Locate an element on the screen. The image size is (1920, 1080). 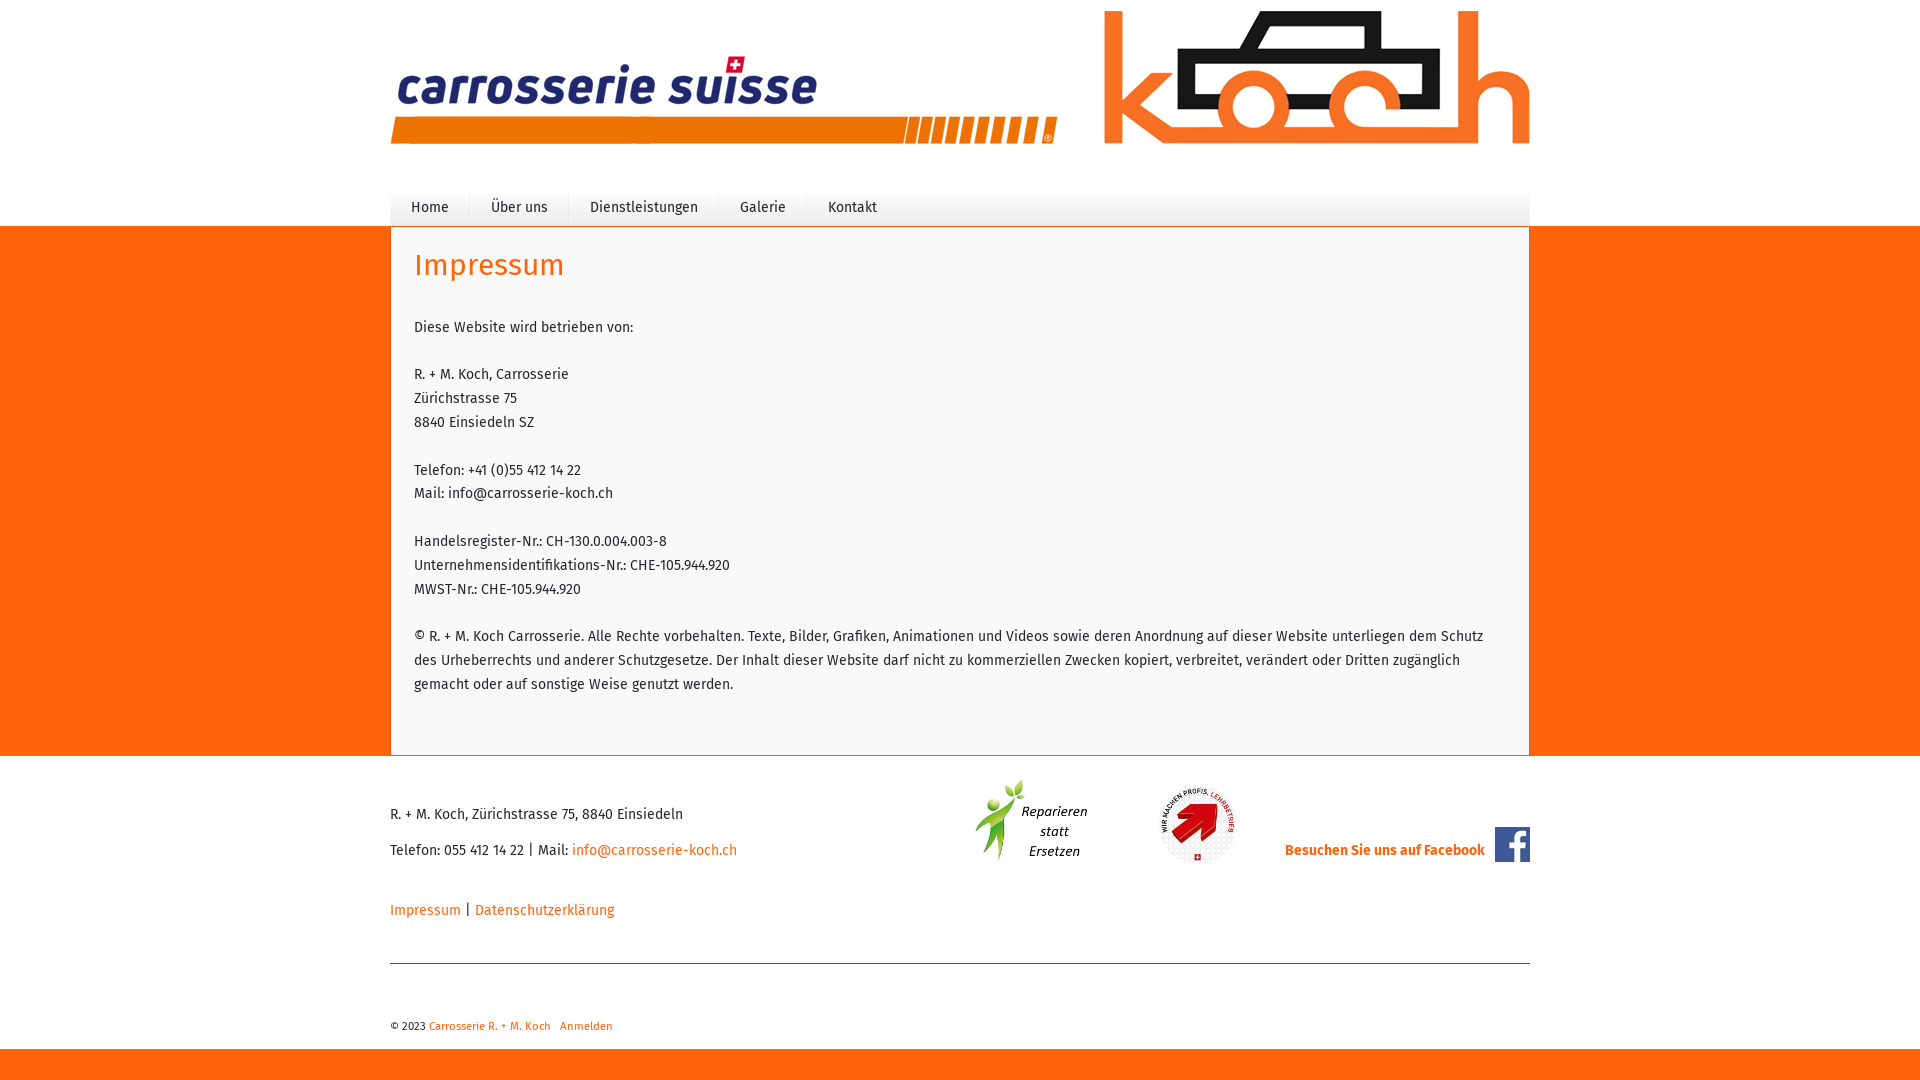
info@carrosserie-koch.ch is located at coordinates (654, 850).